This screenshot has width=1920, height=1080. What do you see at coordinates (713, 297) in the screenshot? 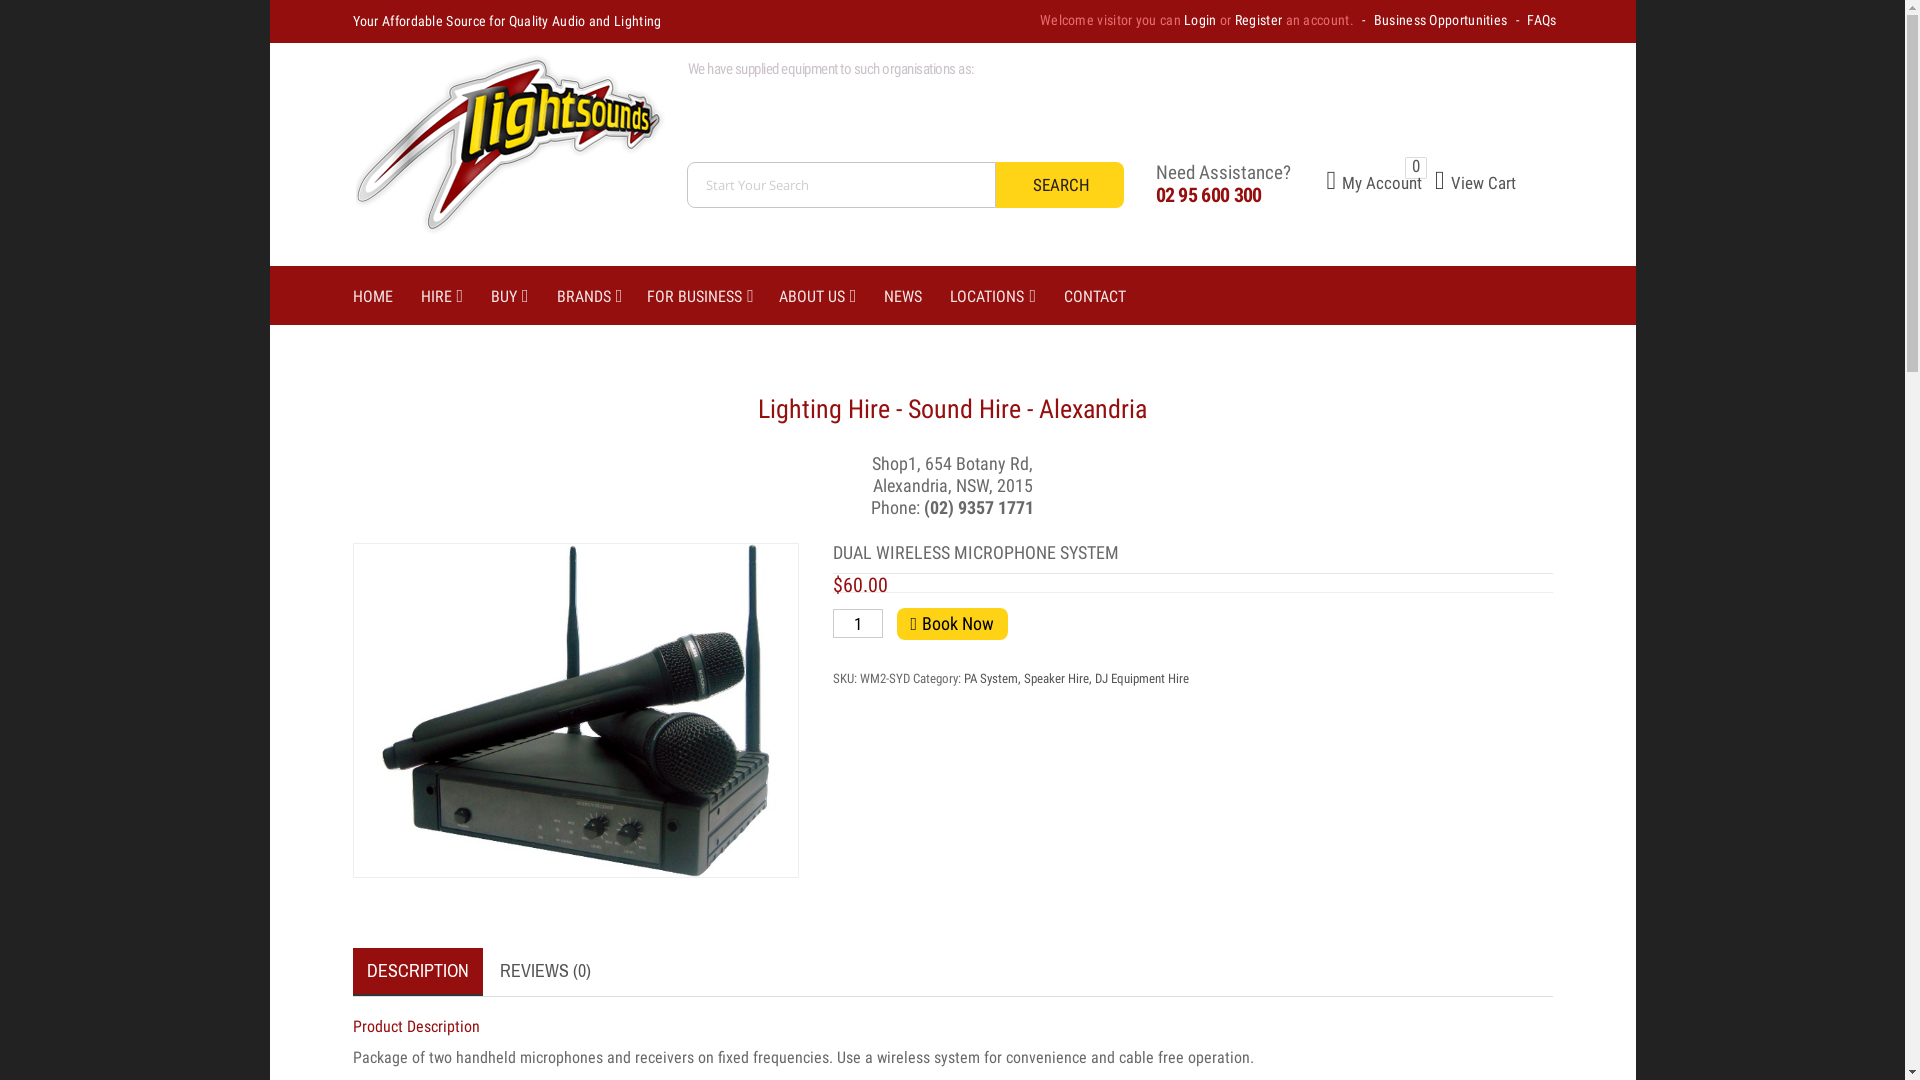
I see `FOR BUSINESS` at bounding box center [713, 297].